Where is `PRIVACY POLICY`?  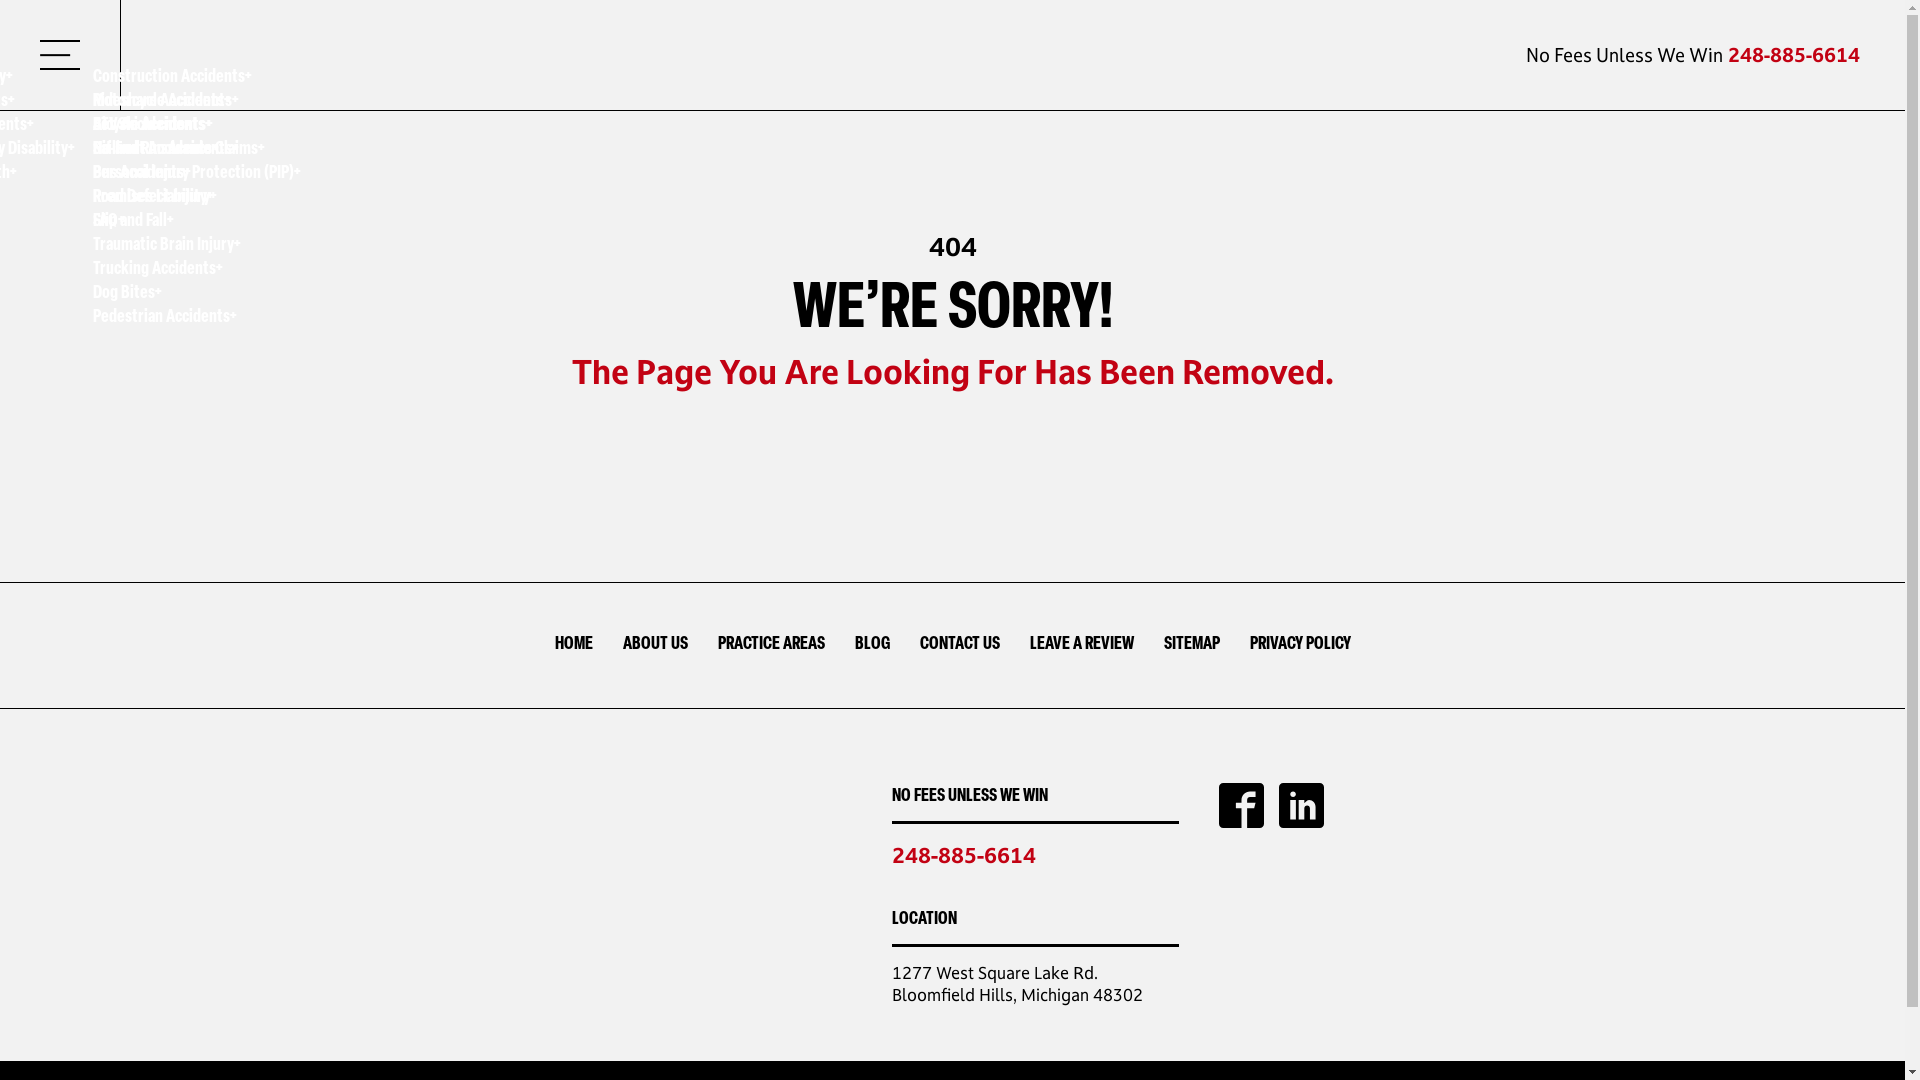 PRIVACY POLICY is located at coordinates (1300, 646).